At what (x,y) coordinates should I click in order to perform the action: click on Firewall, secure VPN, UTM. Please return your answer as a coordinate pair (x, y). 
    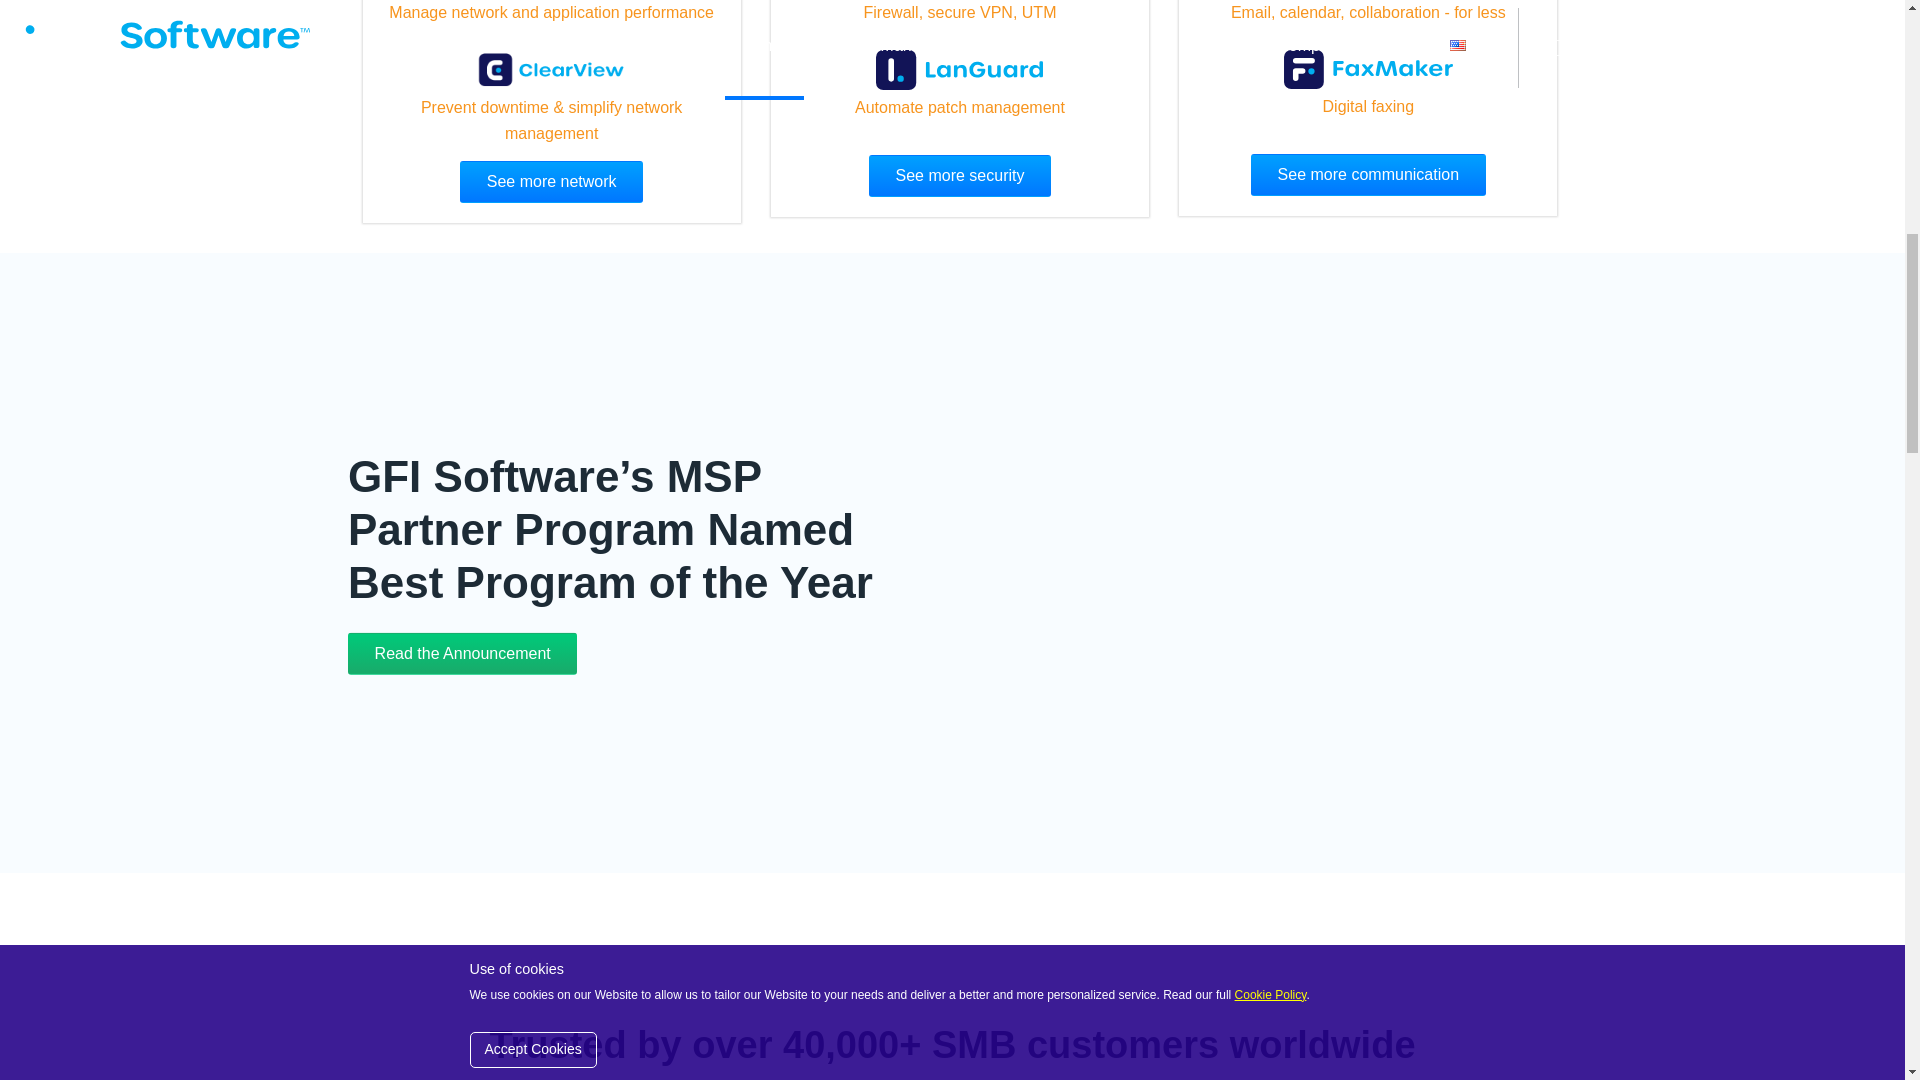
    Looking at the image, I should click on (960, 12).